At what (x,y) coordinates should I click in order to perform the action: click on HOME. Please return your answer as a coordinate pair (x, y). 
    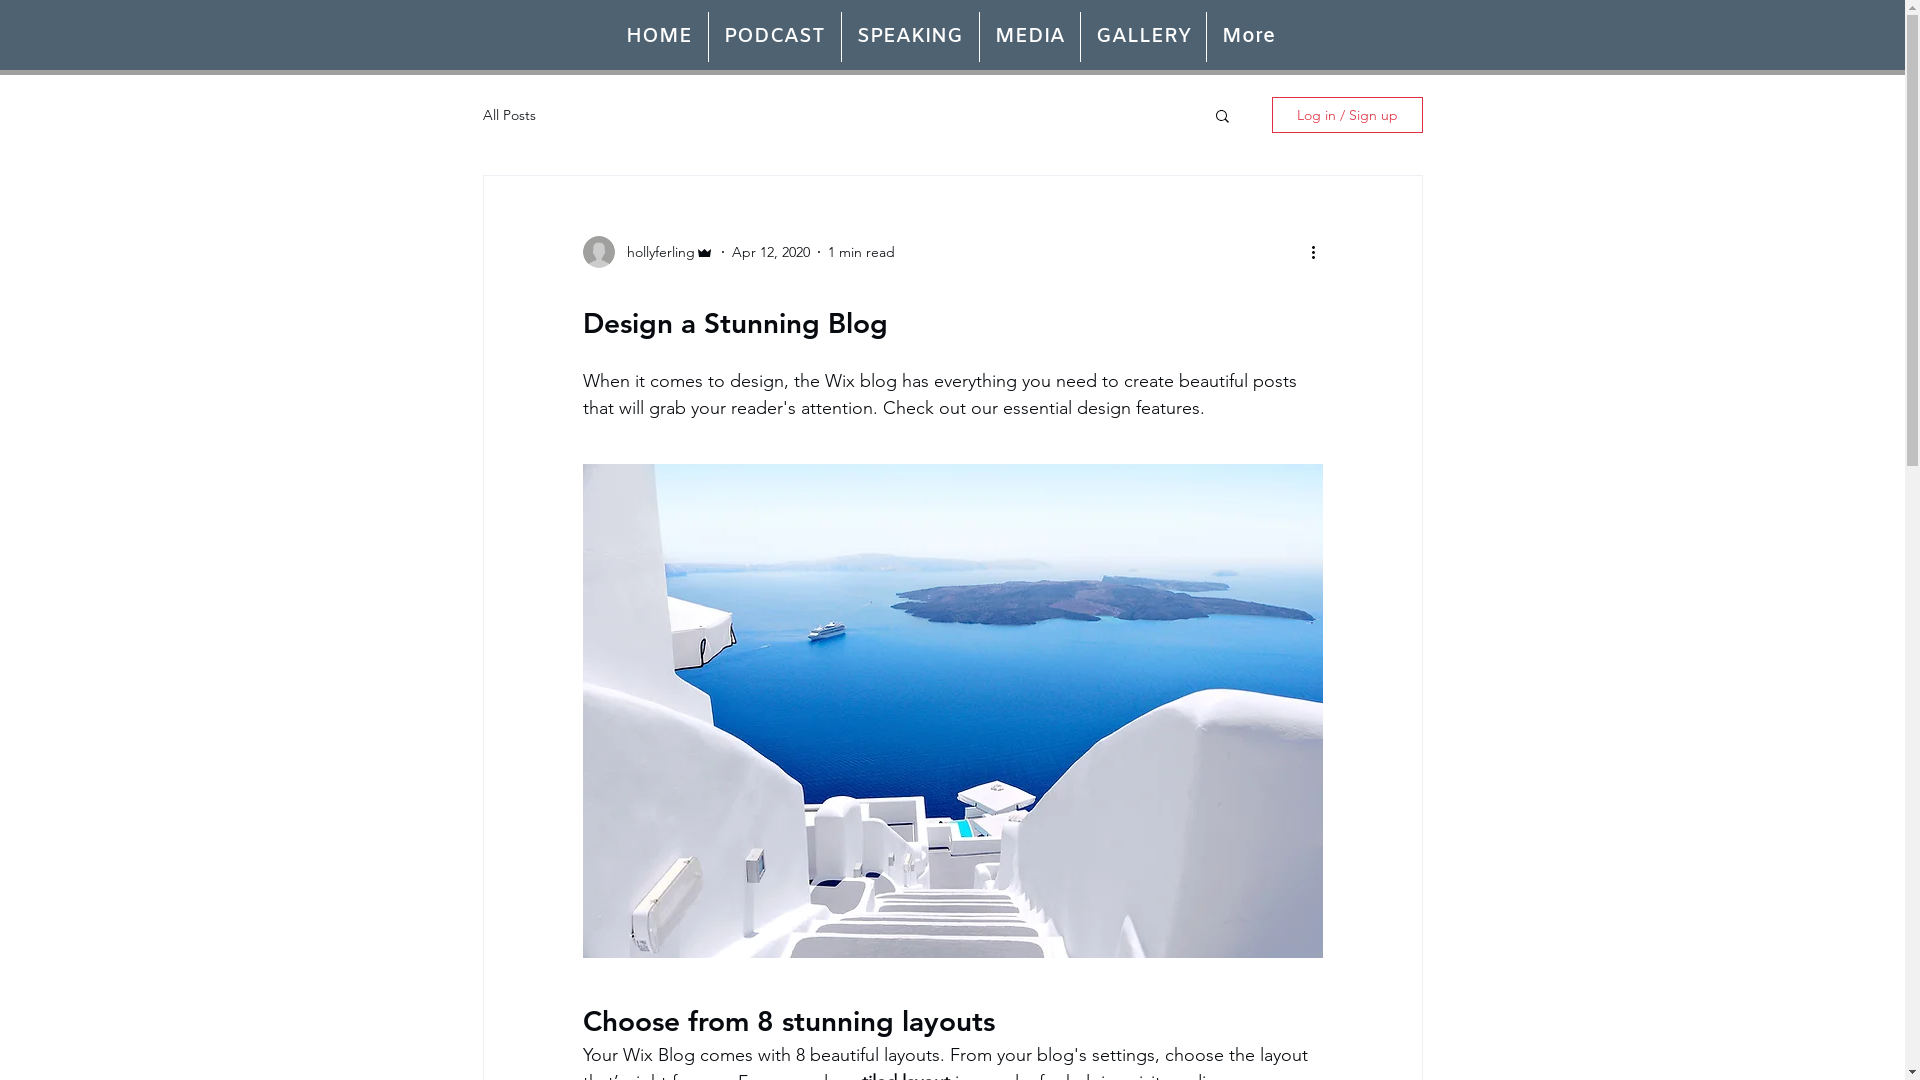
    Looking at the image, I should click on (658, 37).